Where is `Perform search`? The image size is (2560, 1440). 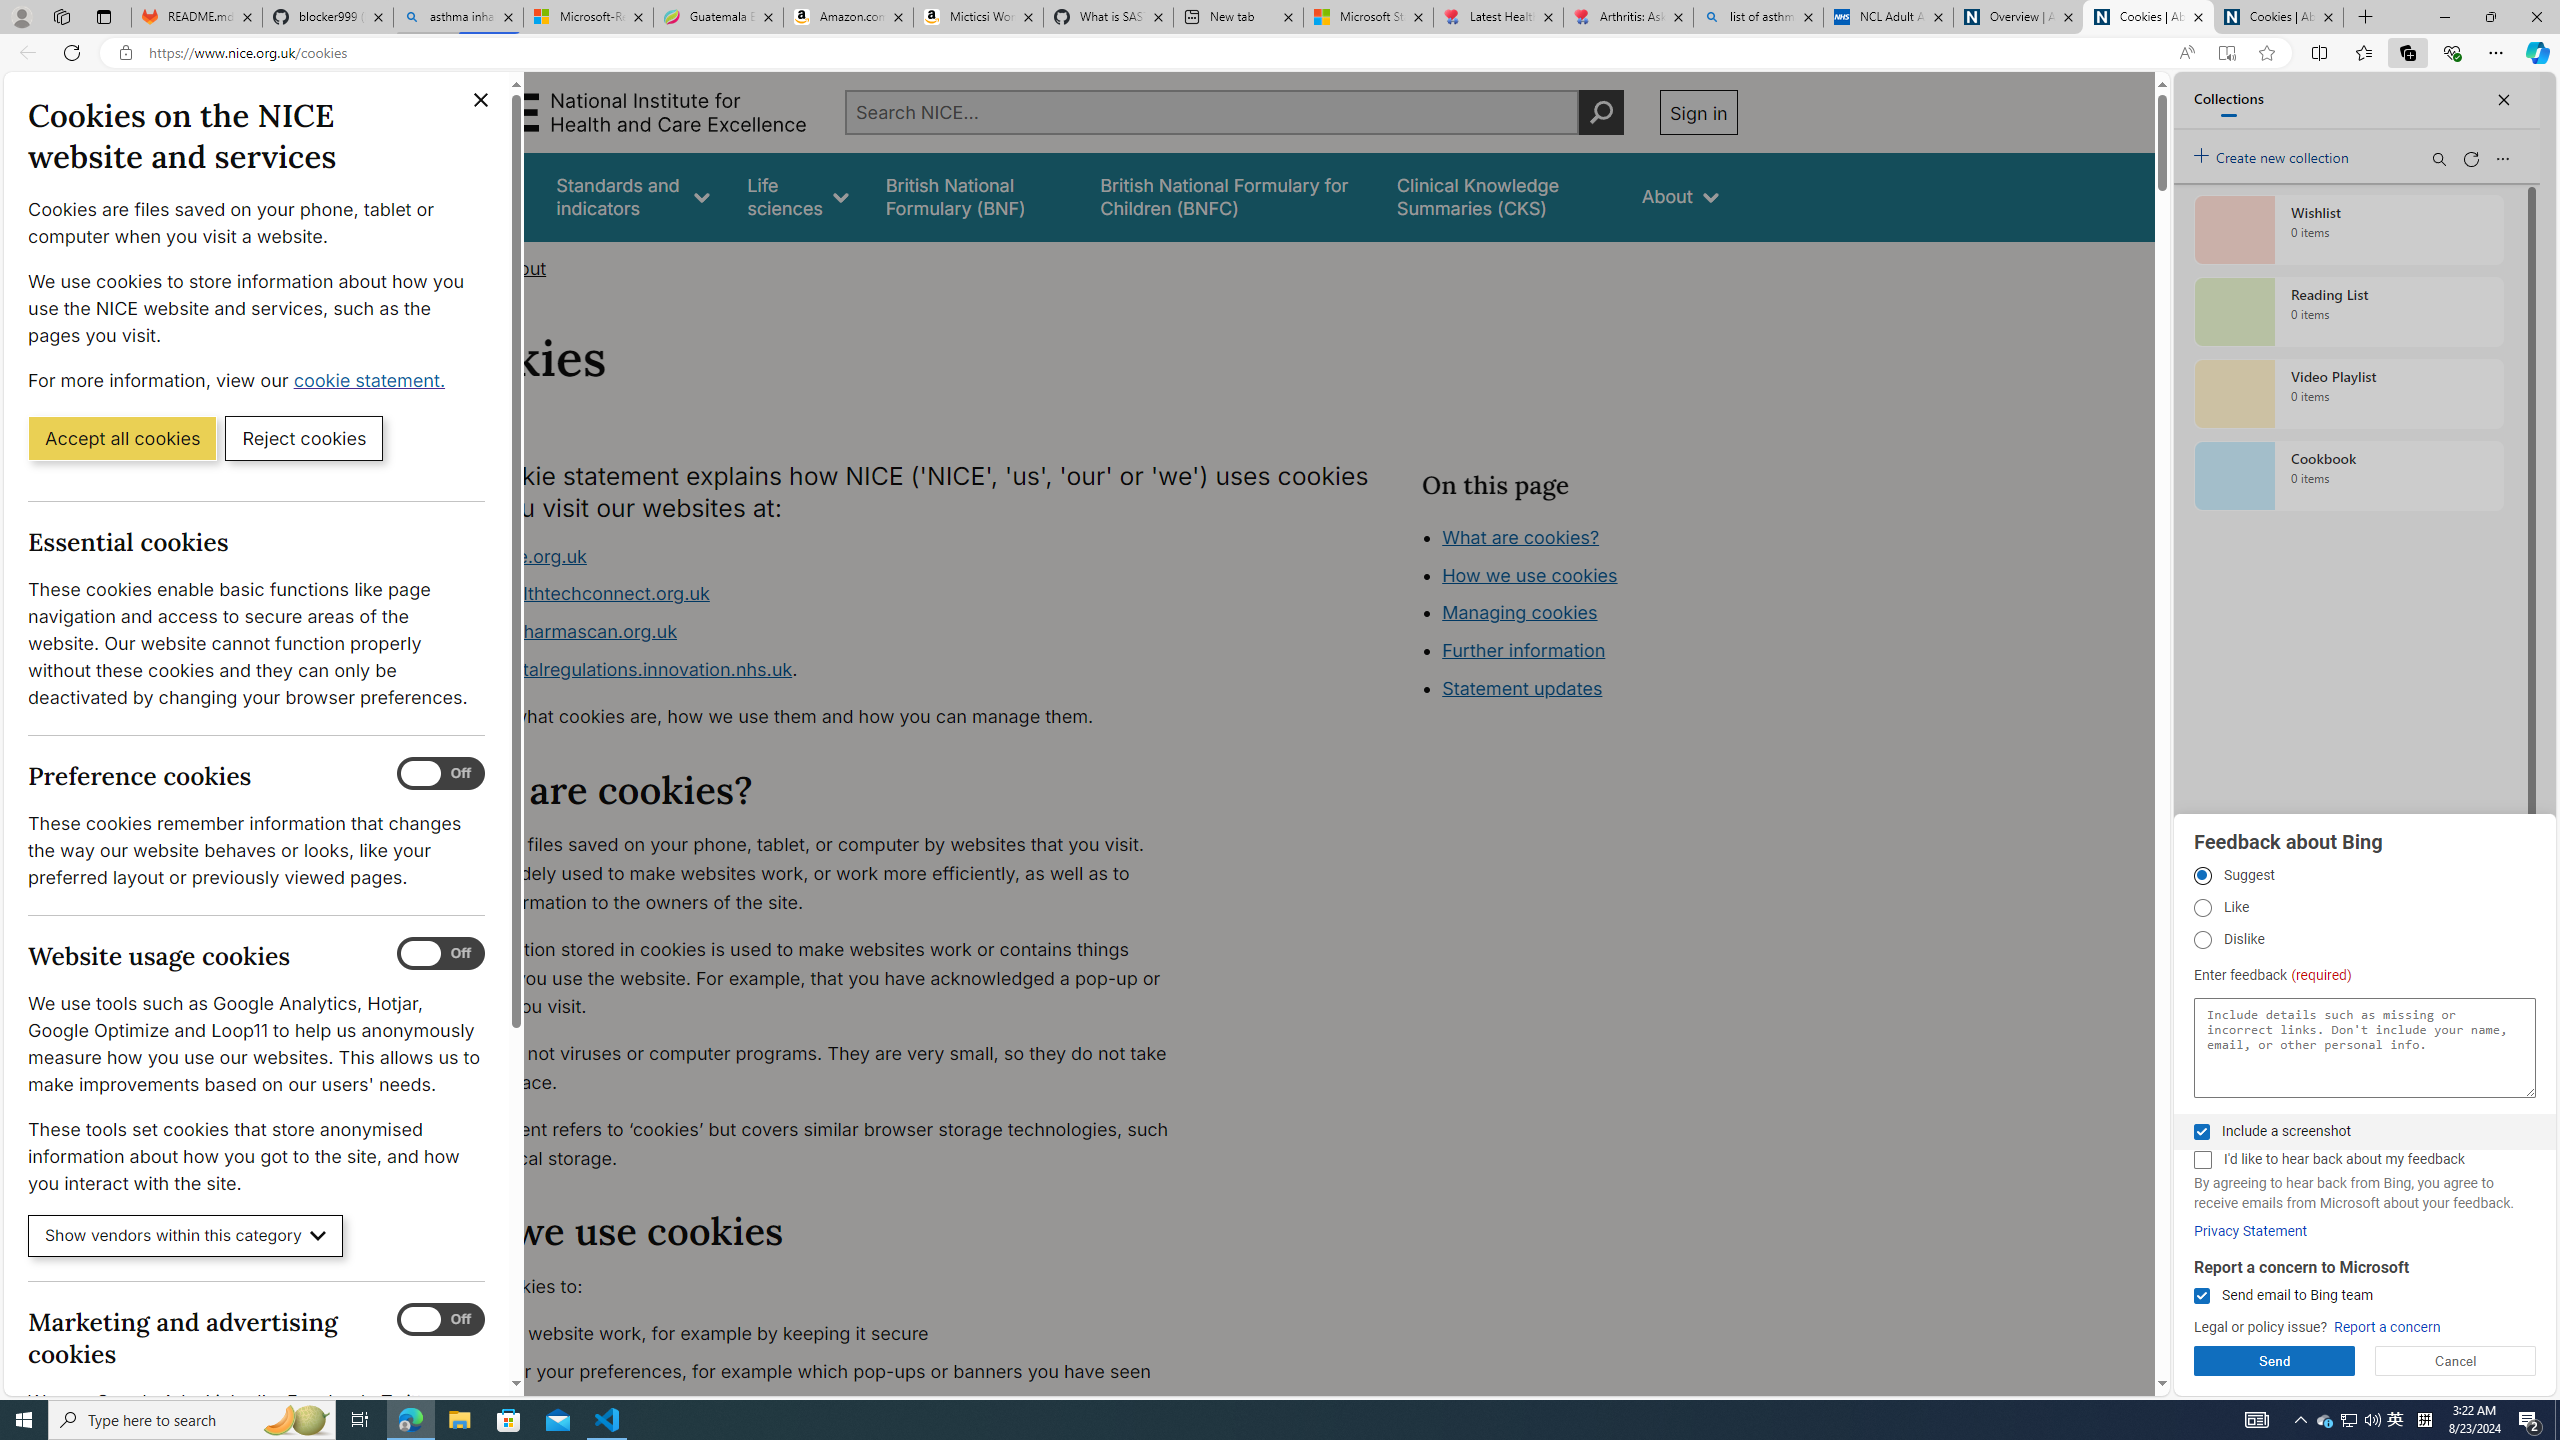 Perform search is located at coordinates (1600, 112).